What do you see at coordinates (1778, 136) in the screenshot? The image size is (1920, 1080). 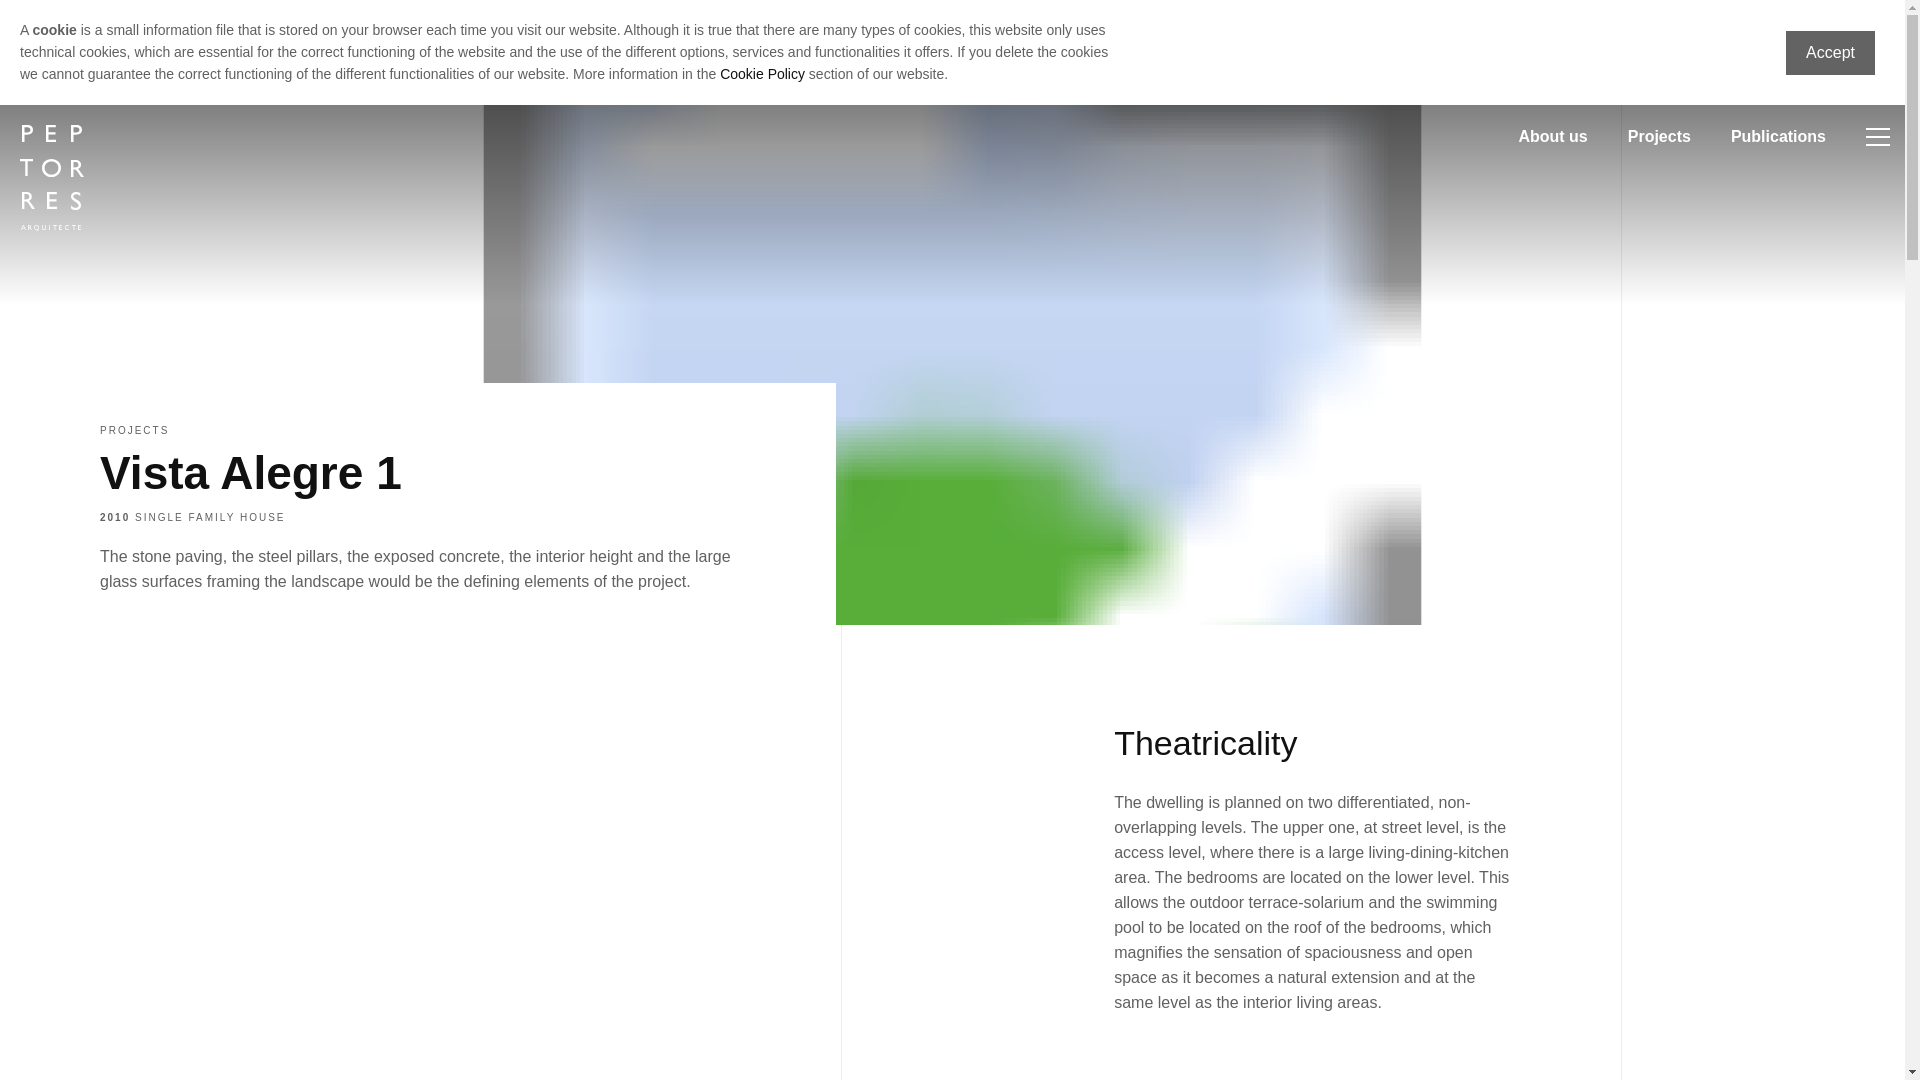 I see `Publications` at bounding box center [1778, 136].